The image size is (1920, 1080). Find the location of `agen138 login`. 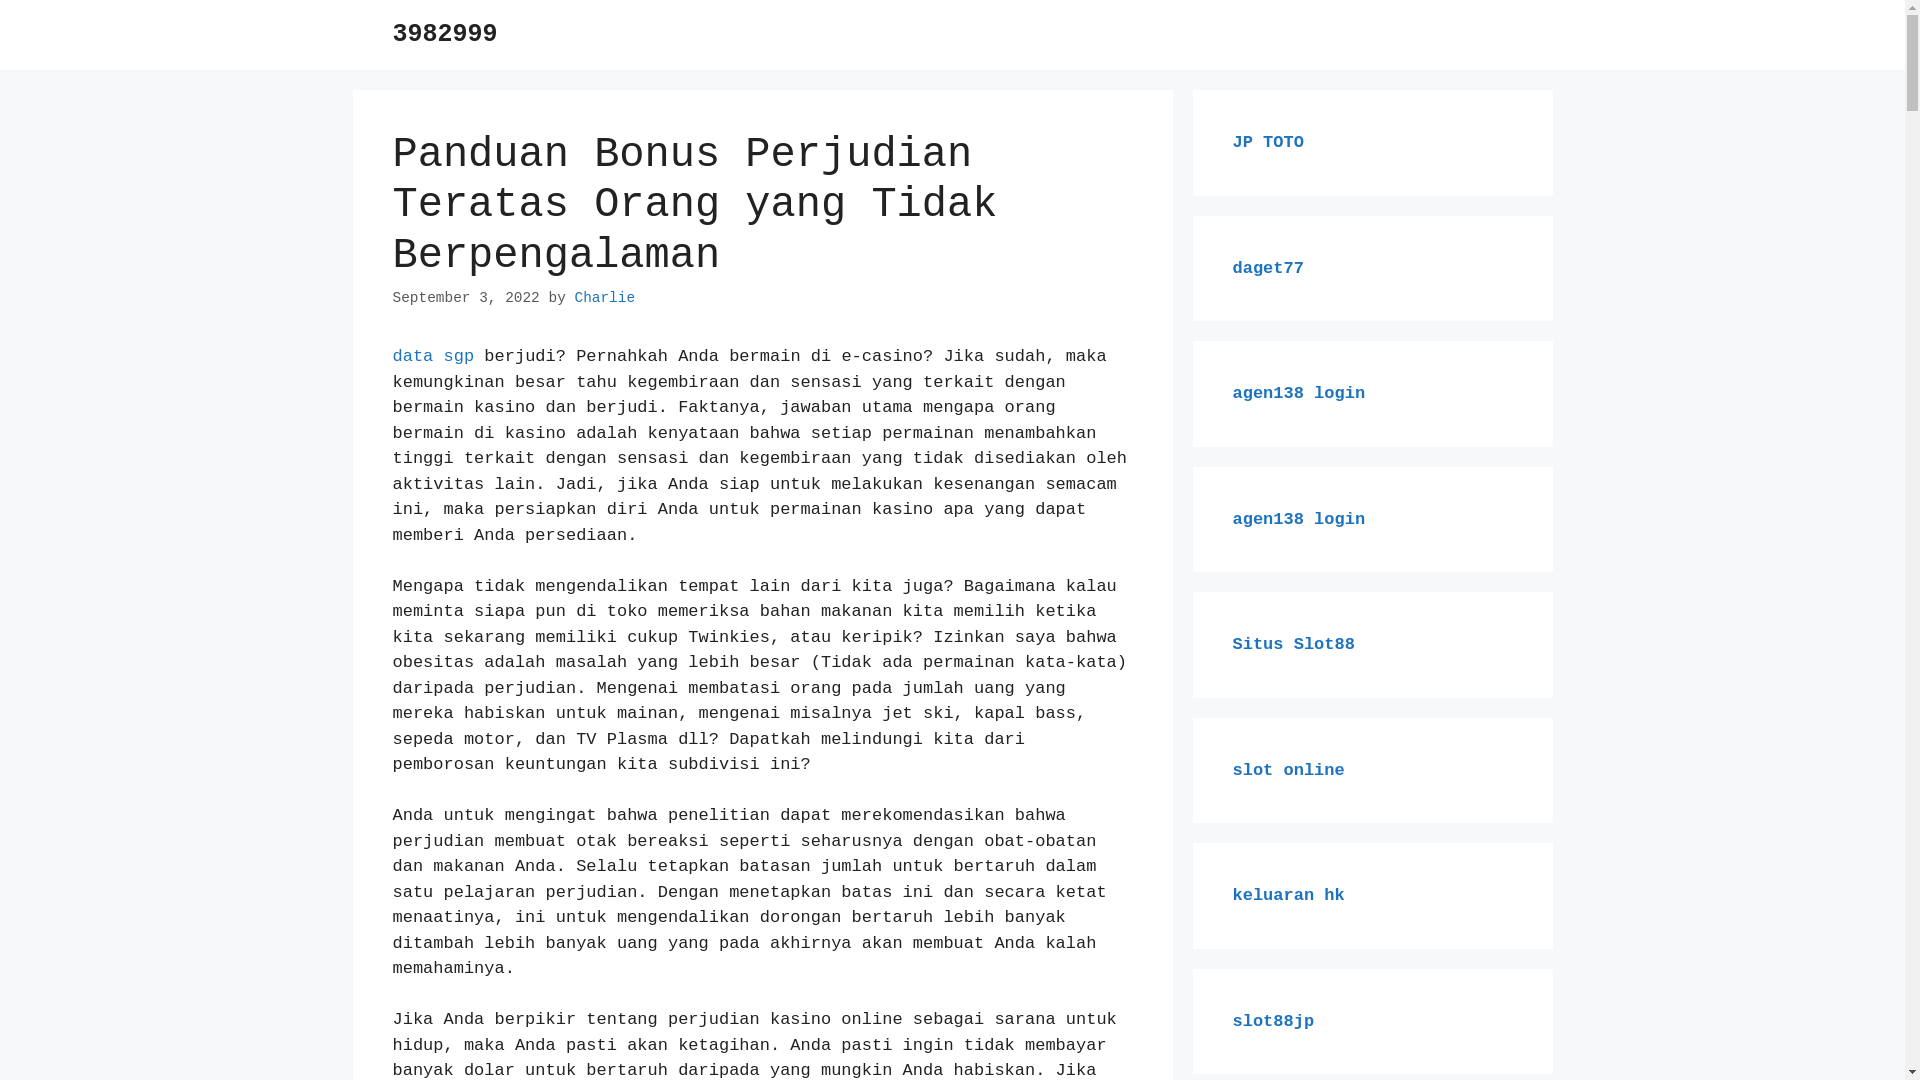

agen138 login is located at coordinates (1298, 520).